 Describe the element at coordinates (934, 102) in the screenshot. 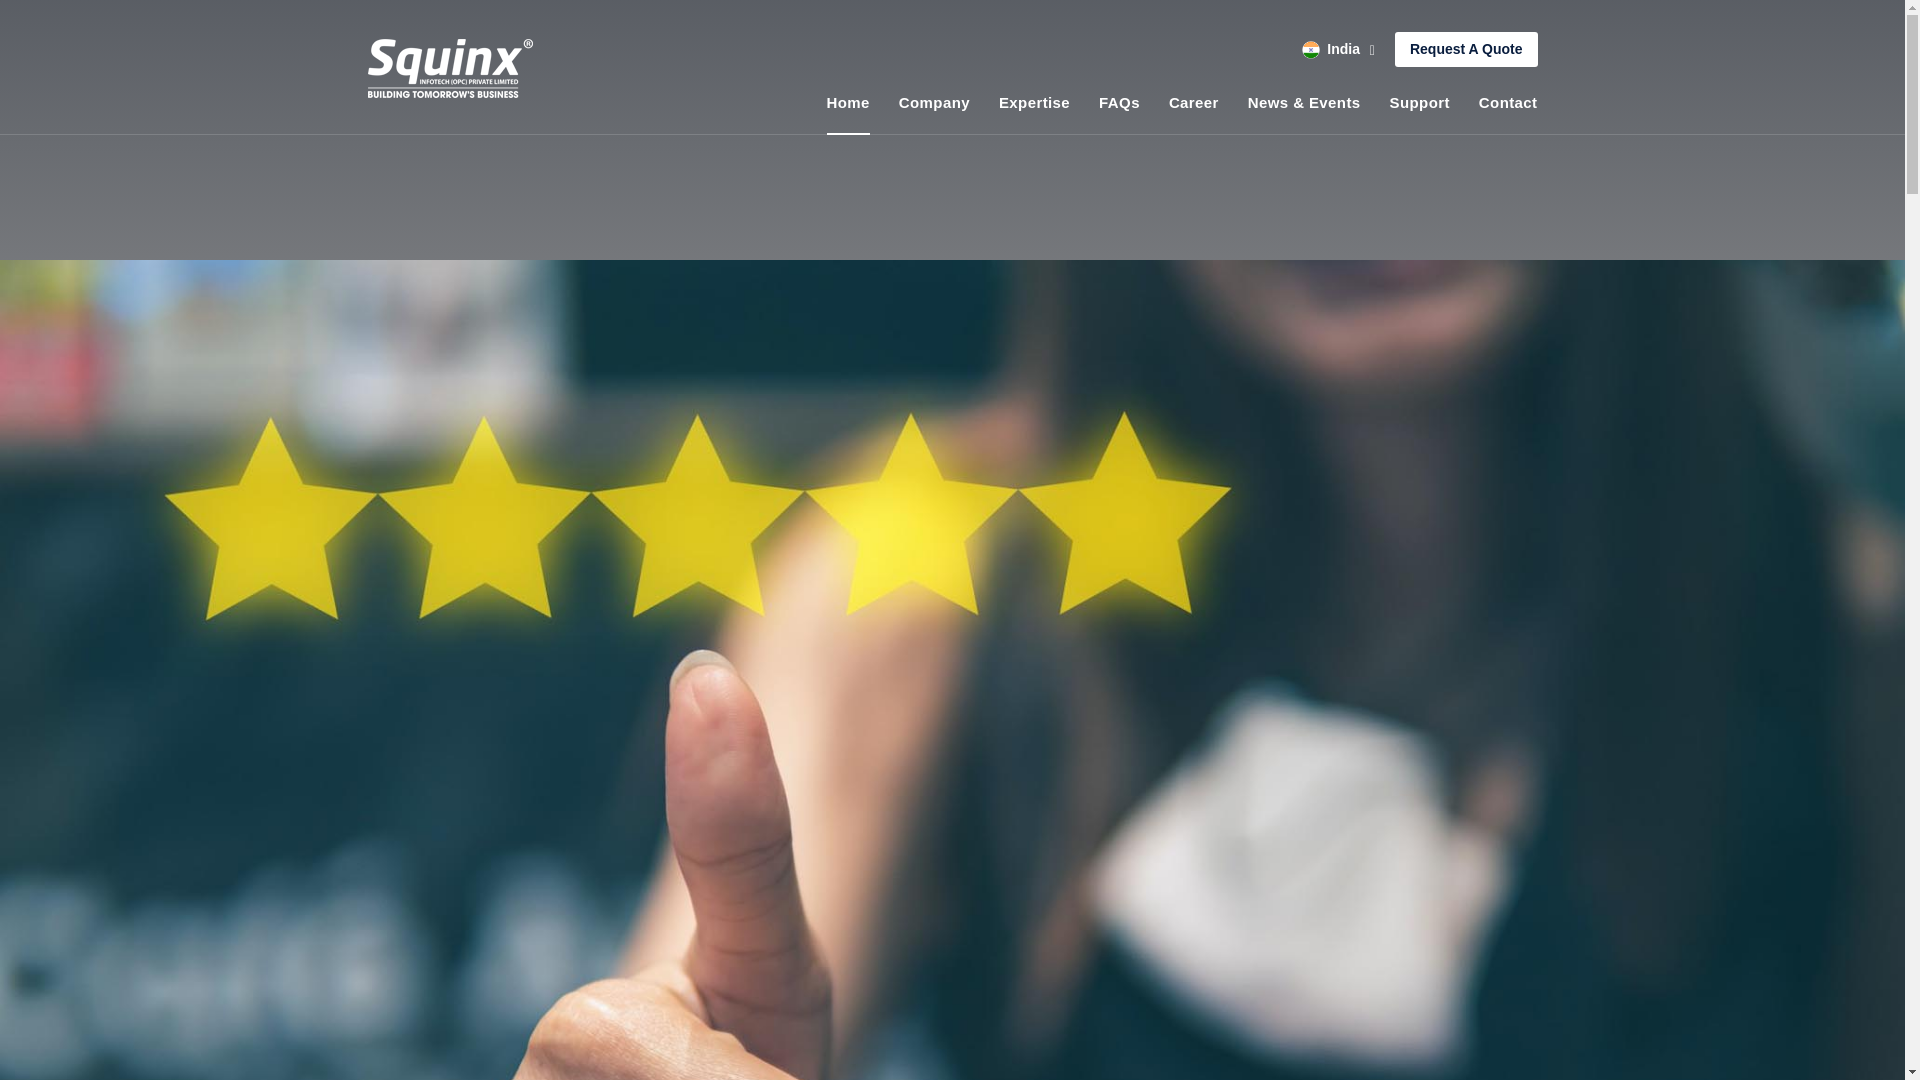

I see `Company` at that location.